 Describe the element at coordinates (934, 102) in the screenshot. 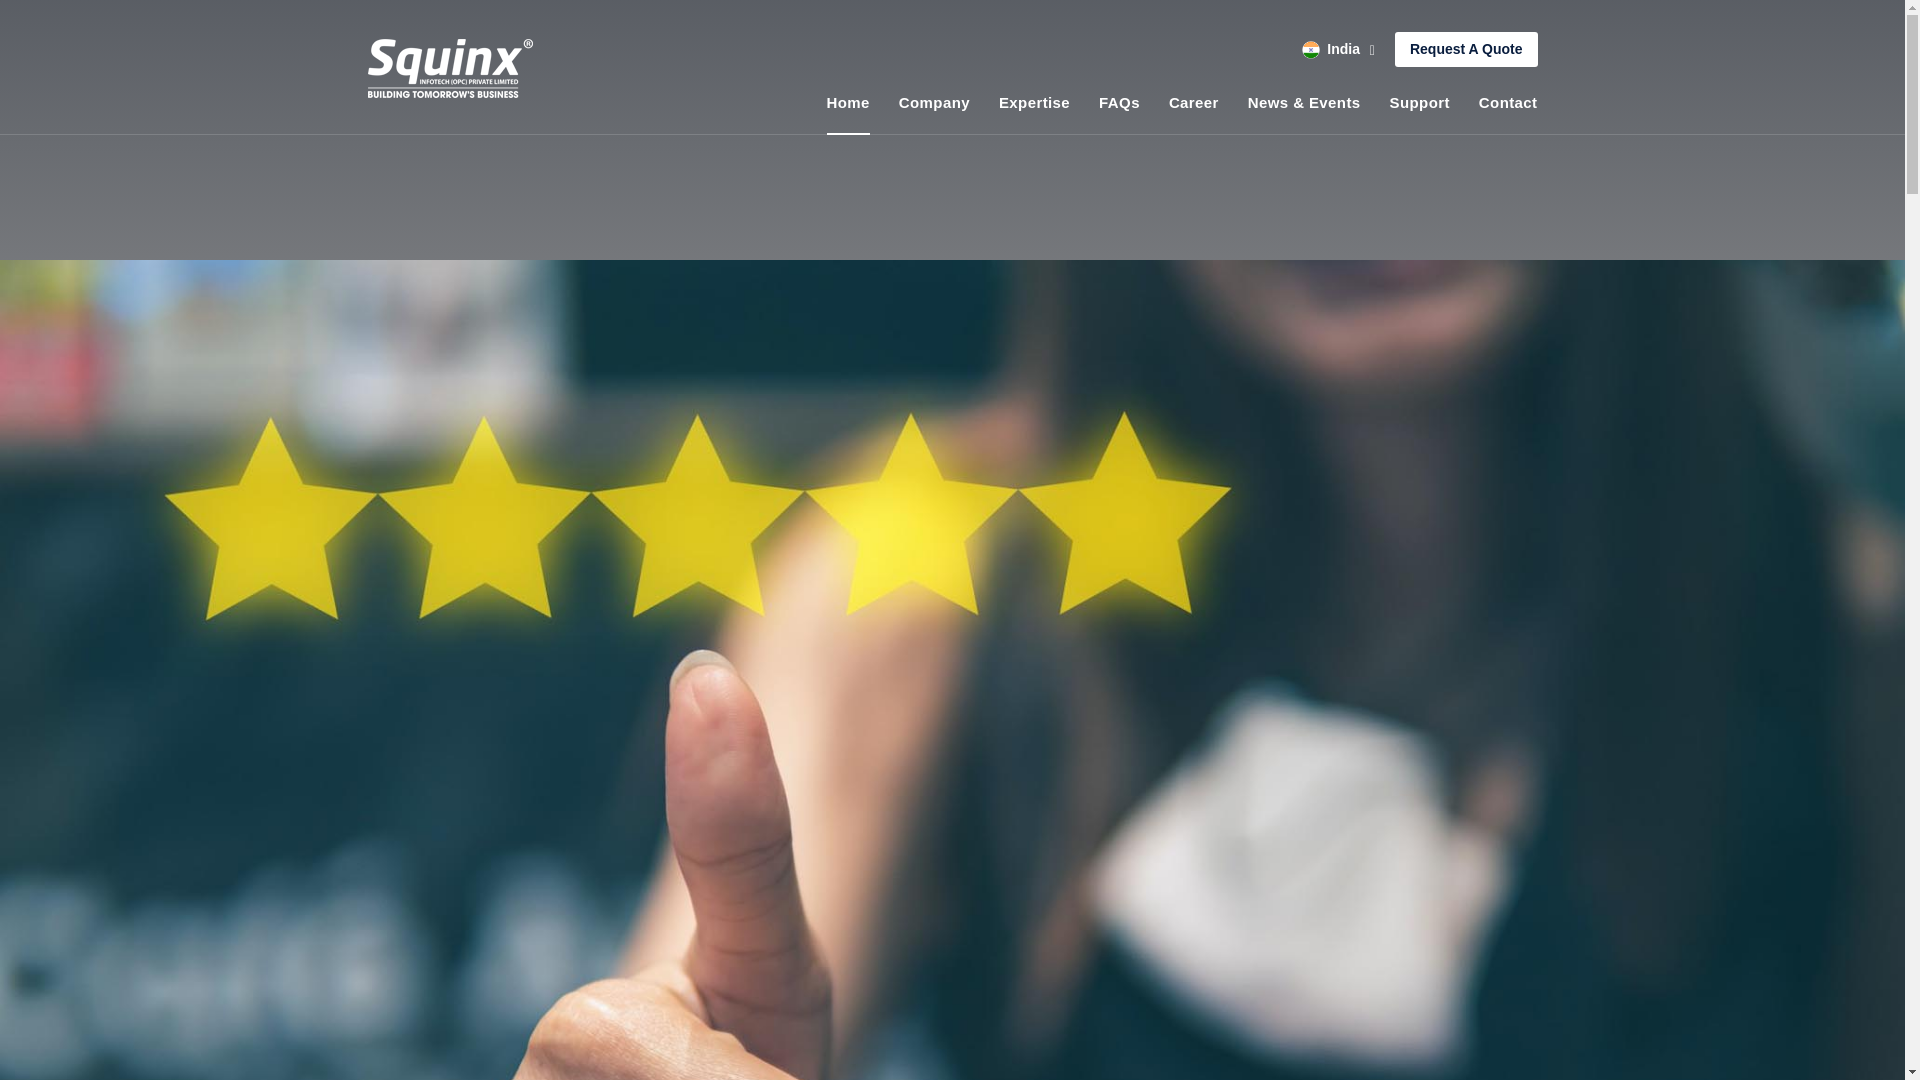

I see `Company` at that location.